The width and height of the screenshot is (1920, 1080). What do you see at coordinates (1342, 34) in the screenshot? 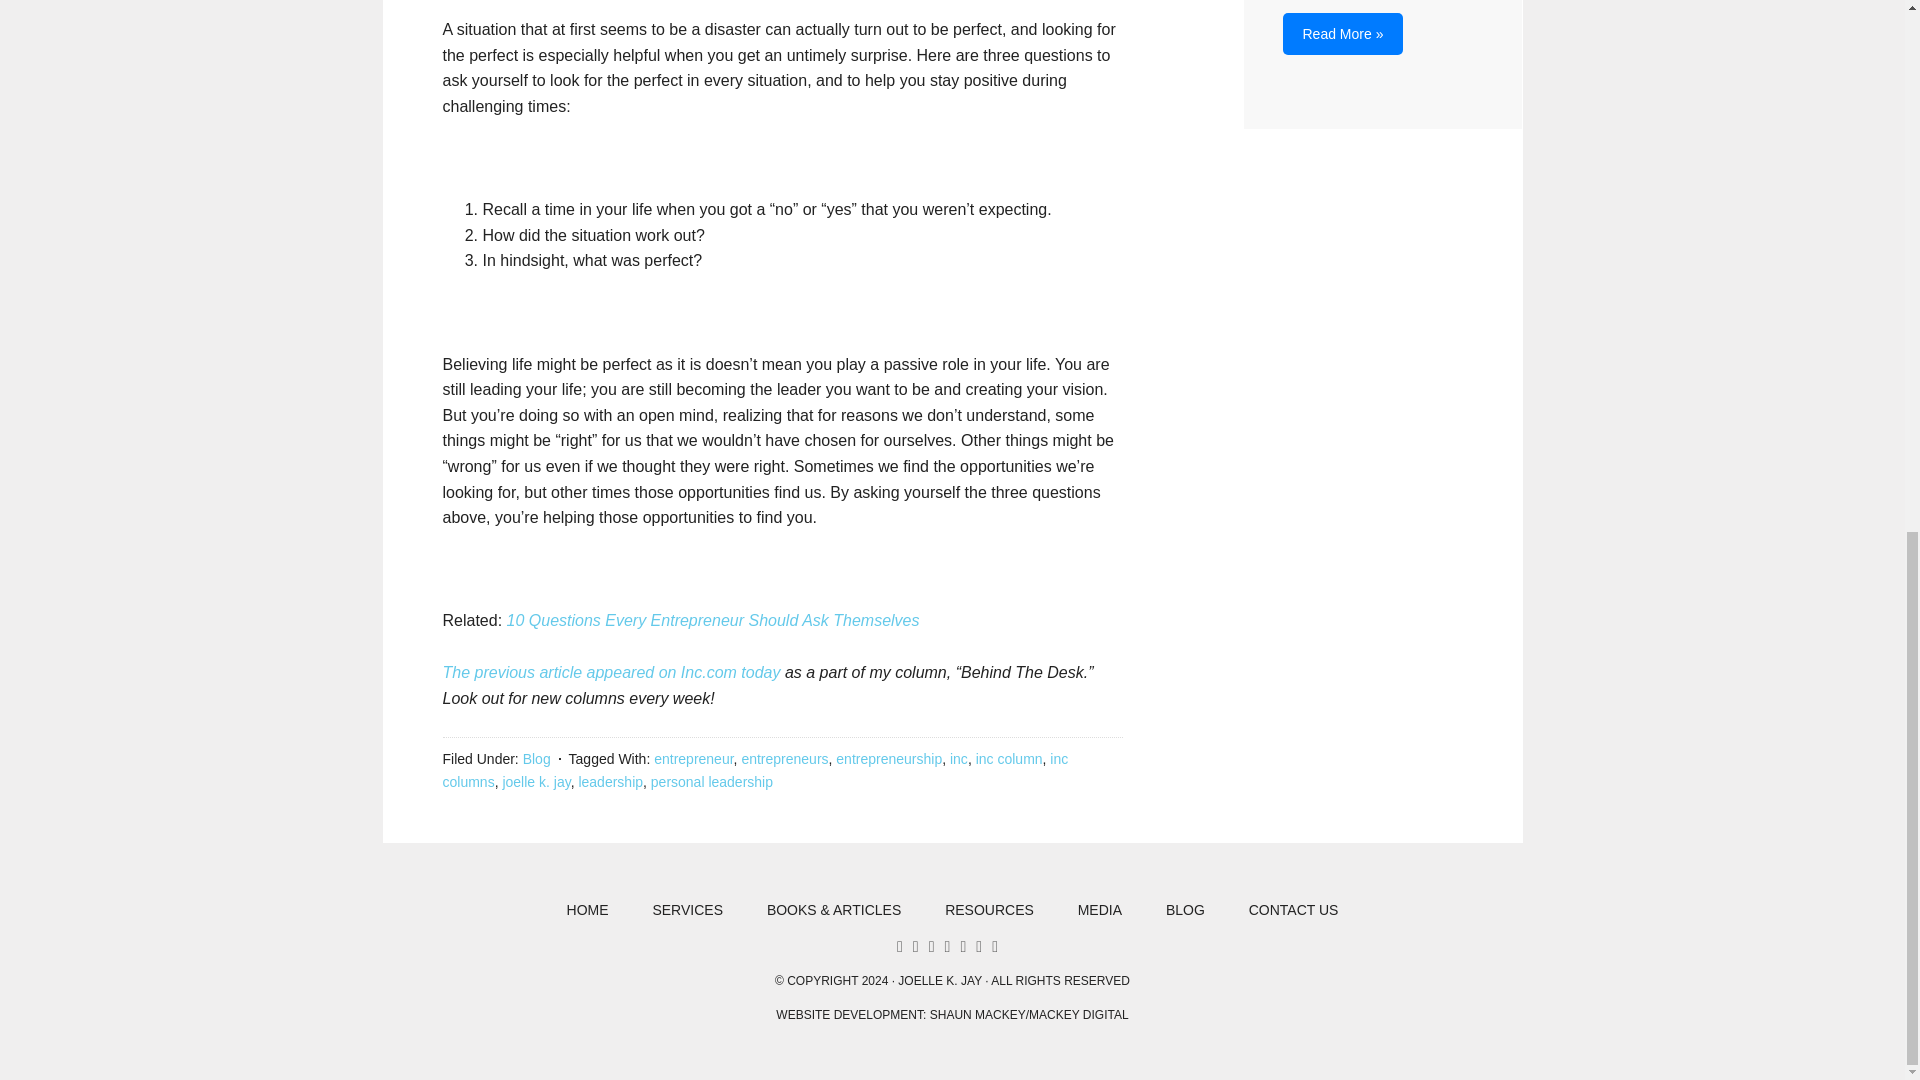
I see `The Inner Edge: The 10 Practices of Personal Leadership` at bounding box center [1342, 34].